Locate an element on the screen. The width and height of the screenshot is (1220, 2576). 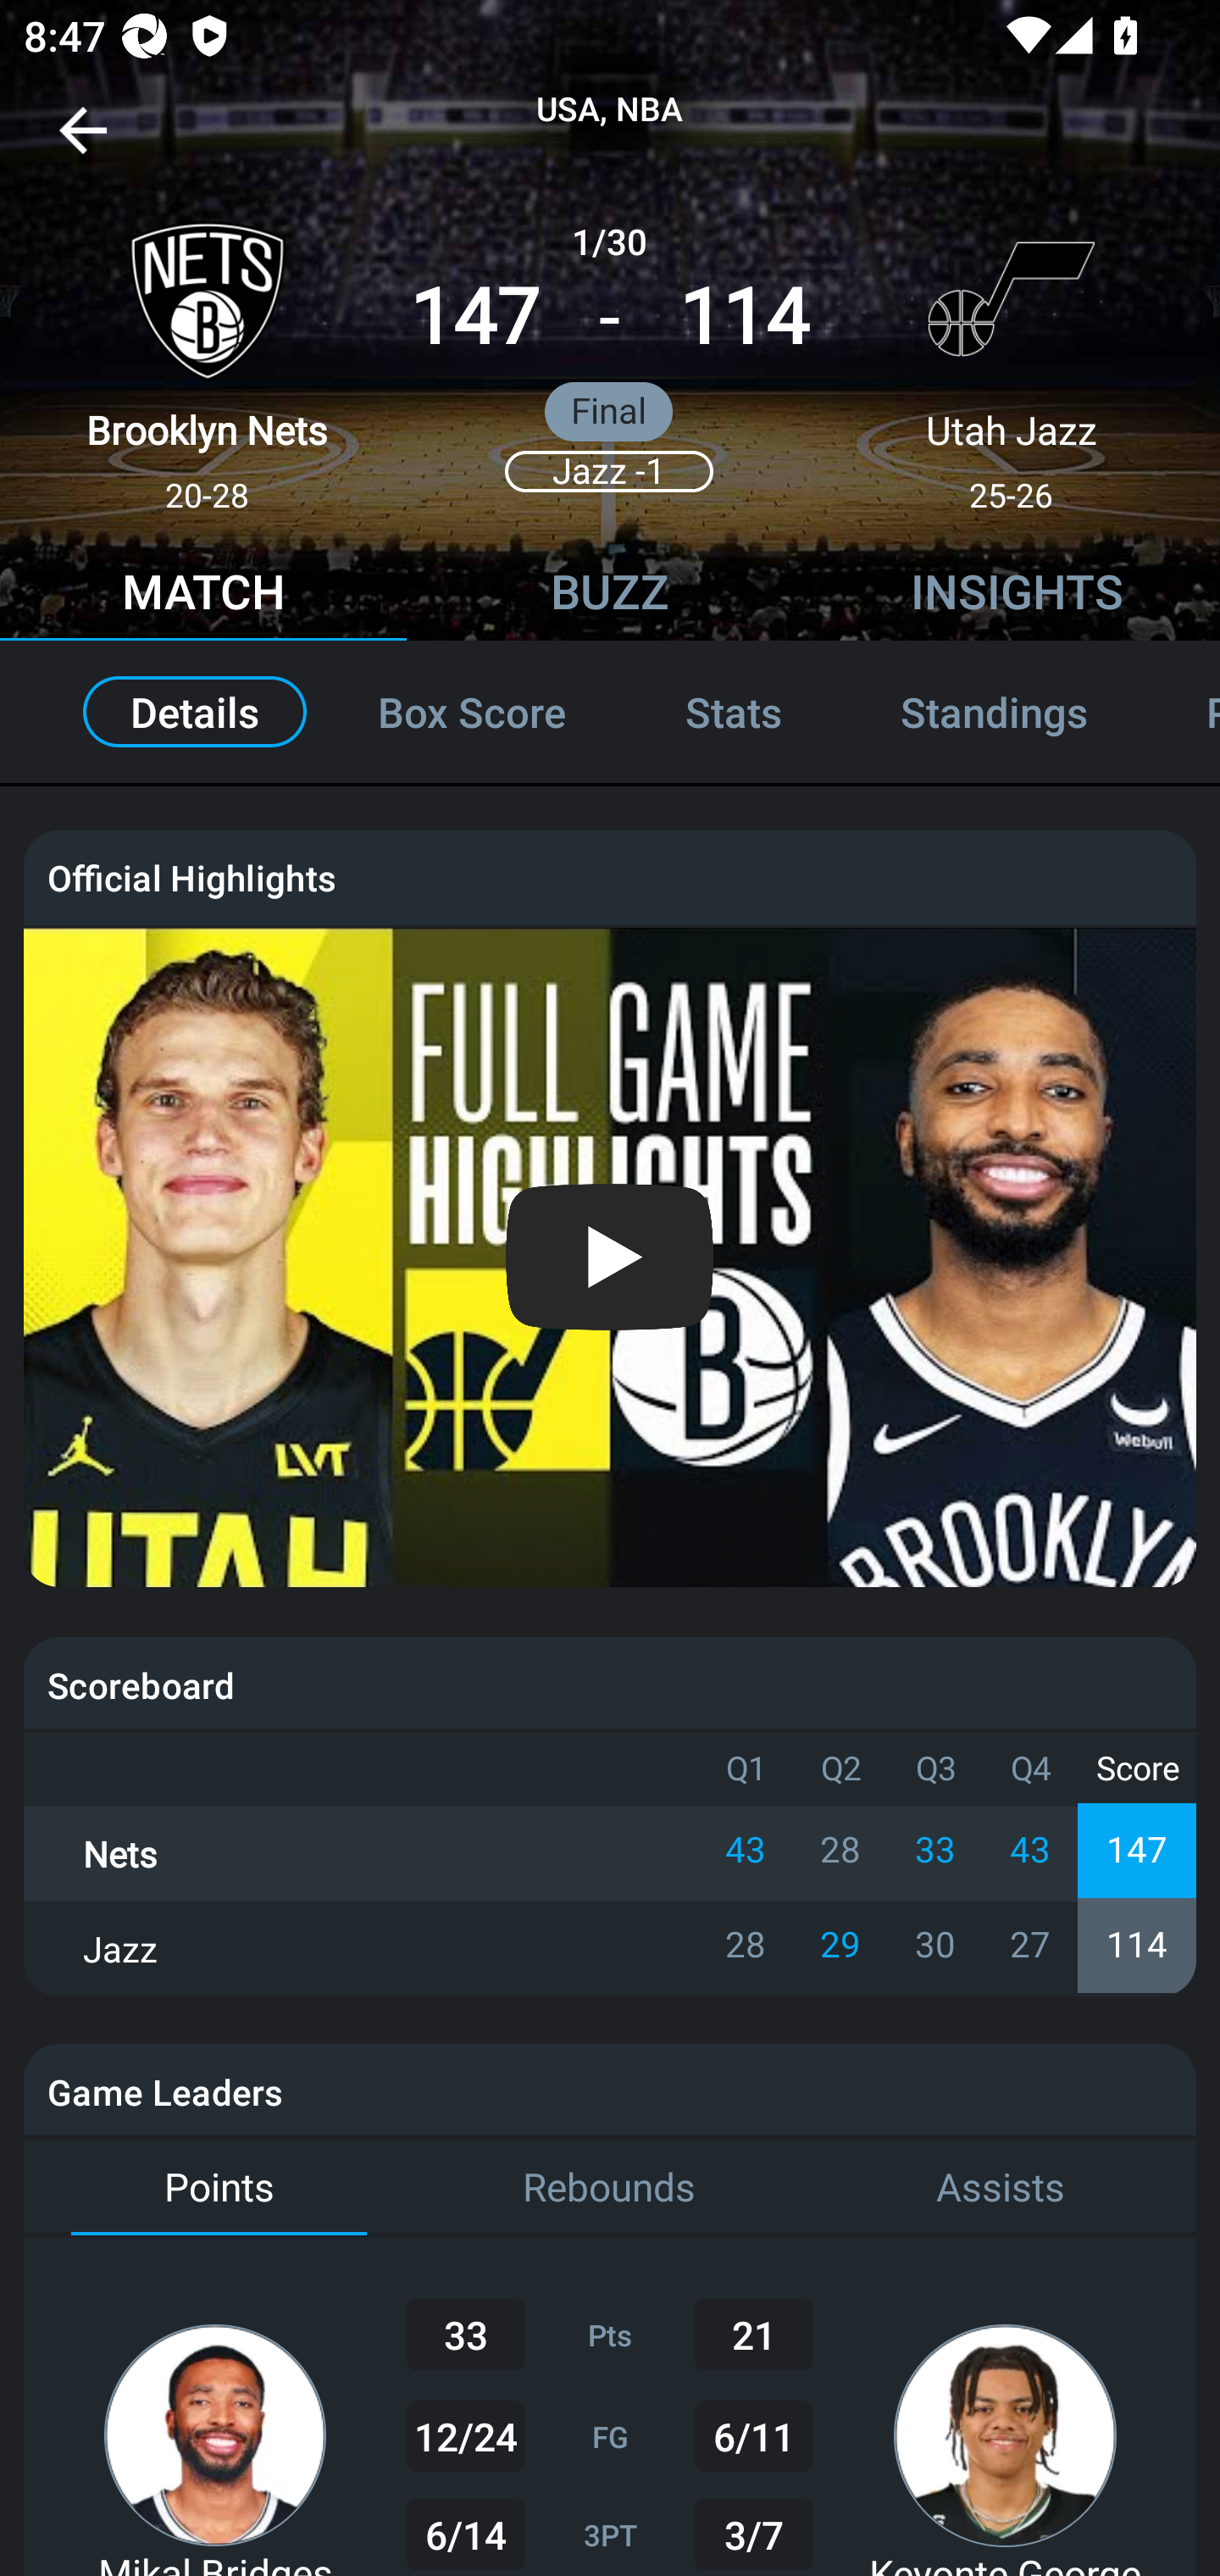
BUZZ is located at coordinates (610, 596).